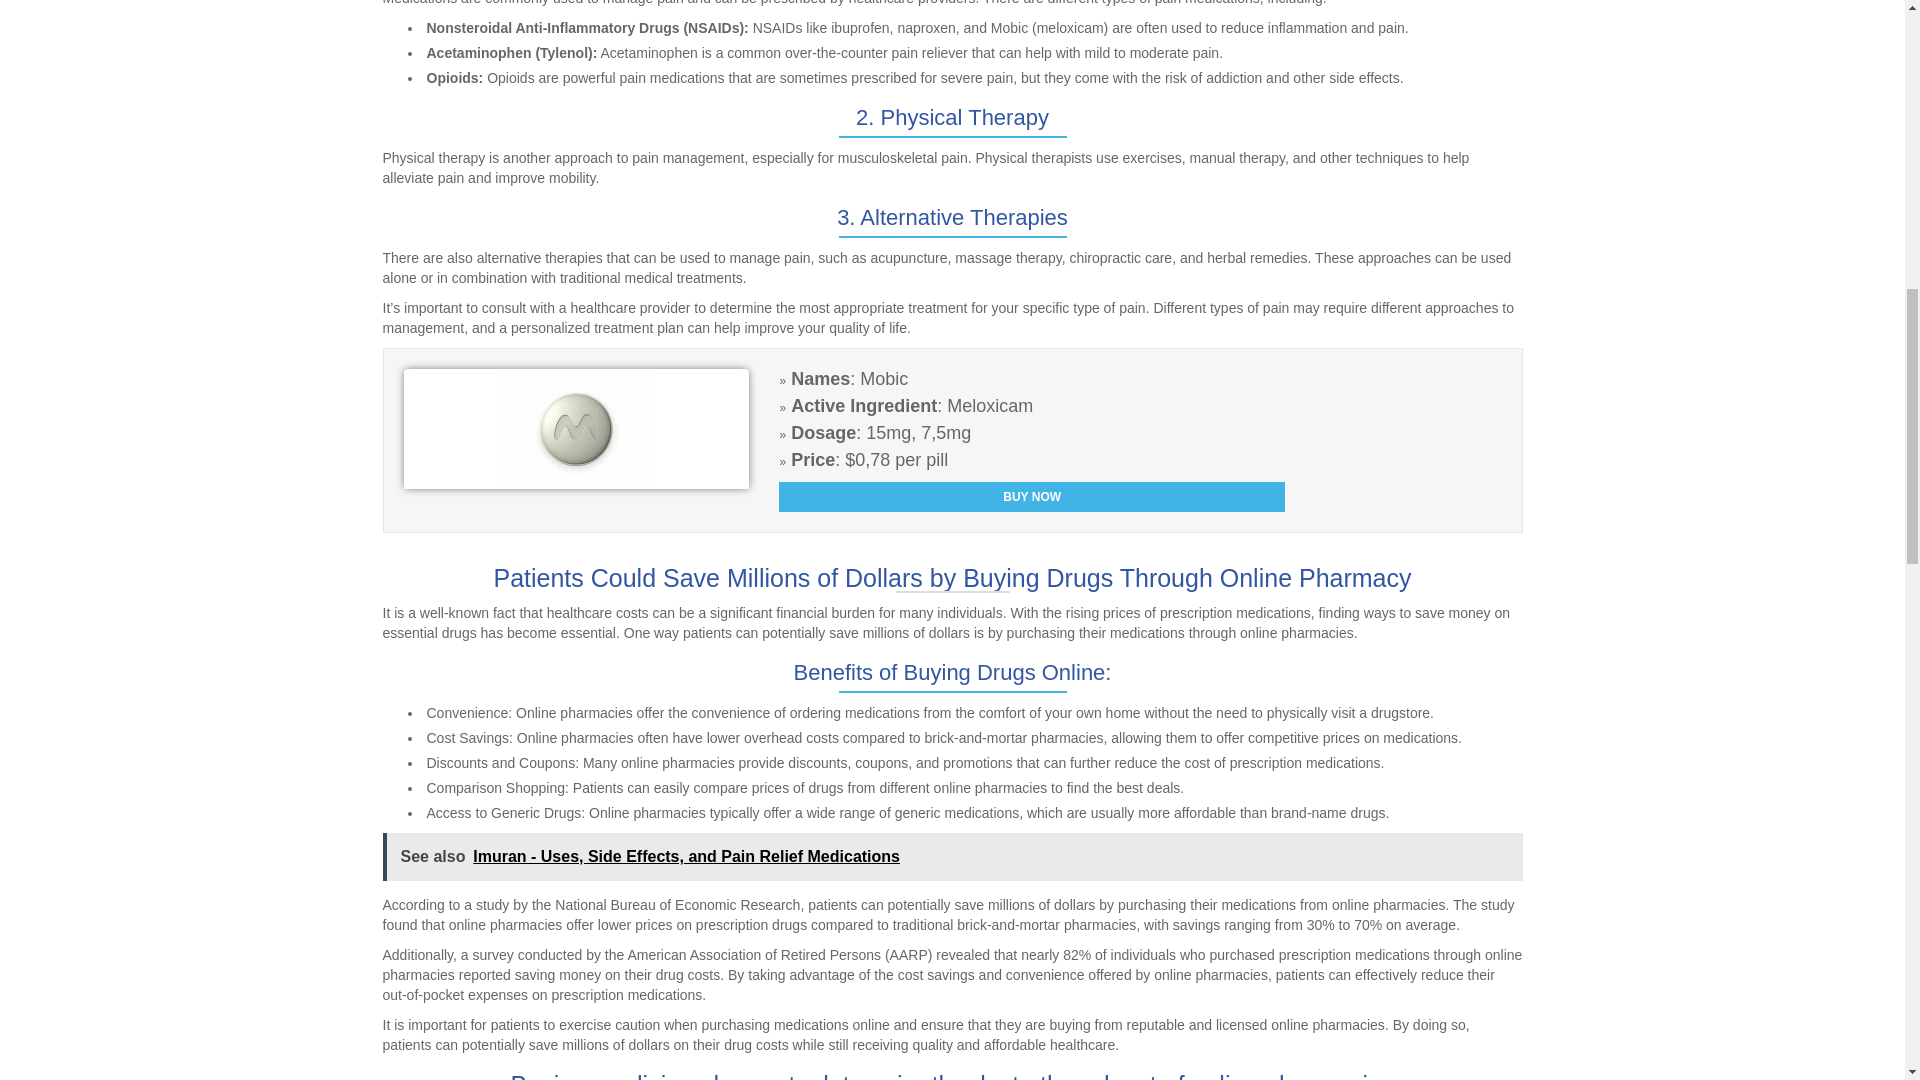 This screenshot has width=1920, height=1080. Describe the element at coordinates (1032, 496) in the screenshot. I see `Buy Now` at that location.